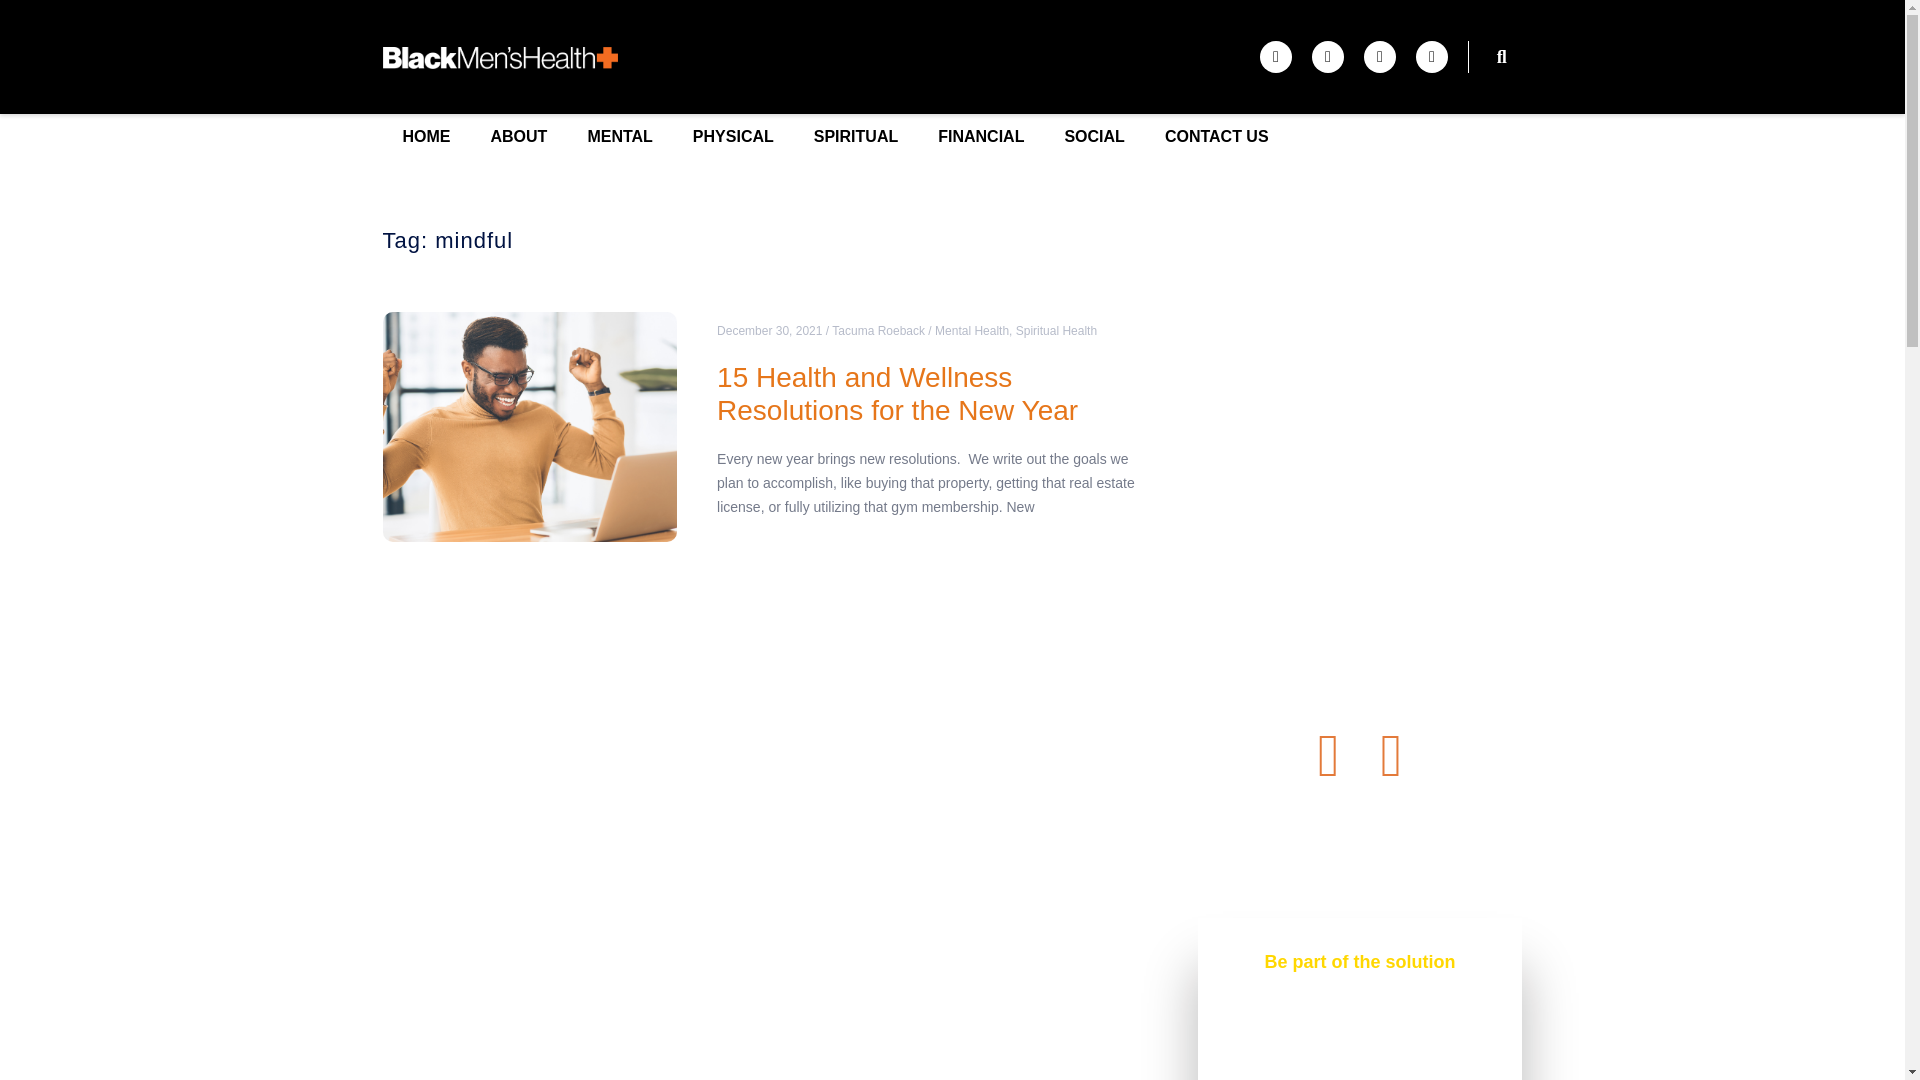  Describe the element at coordinates (518, 136) in the screenshot. I see `ABOUT` at that location.